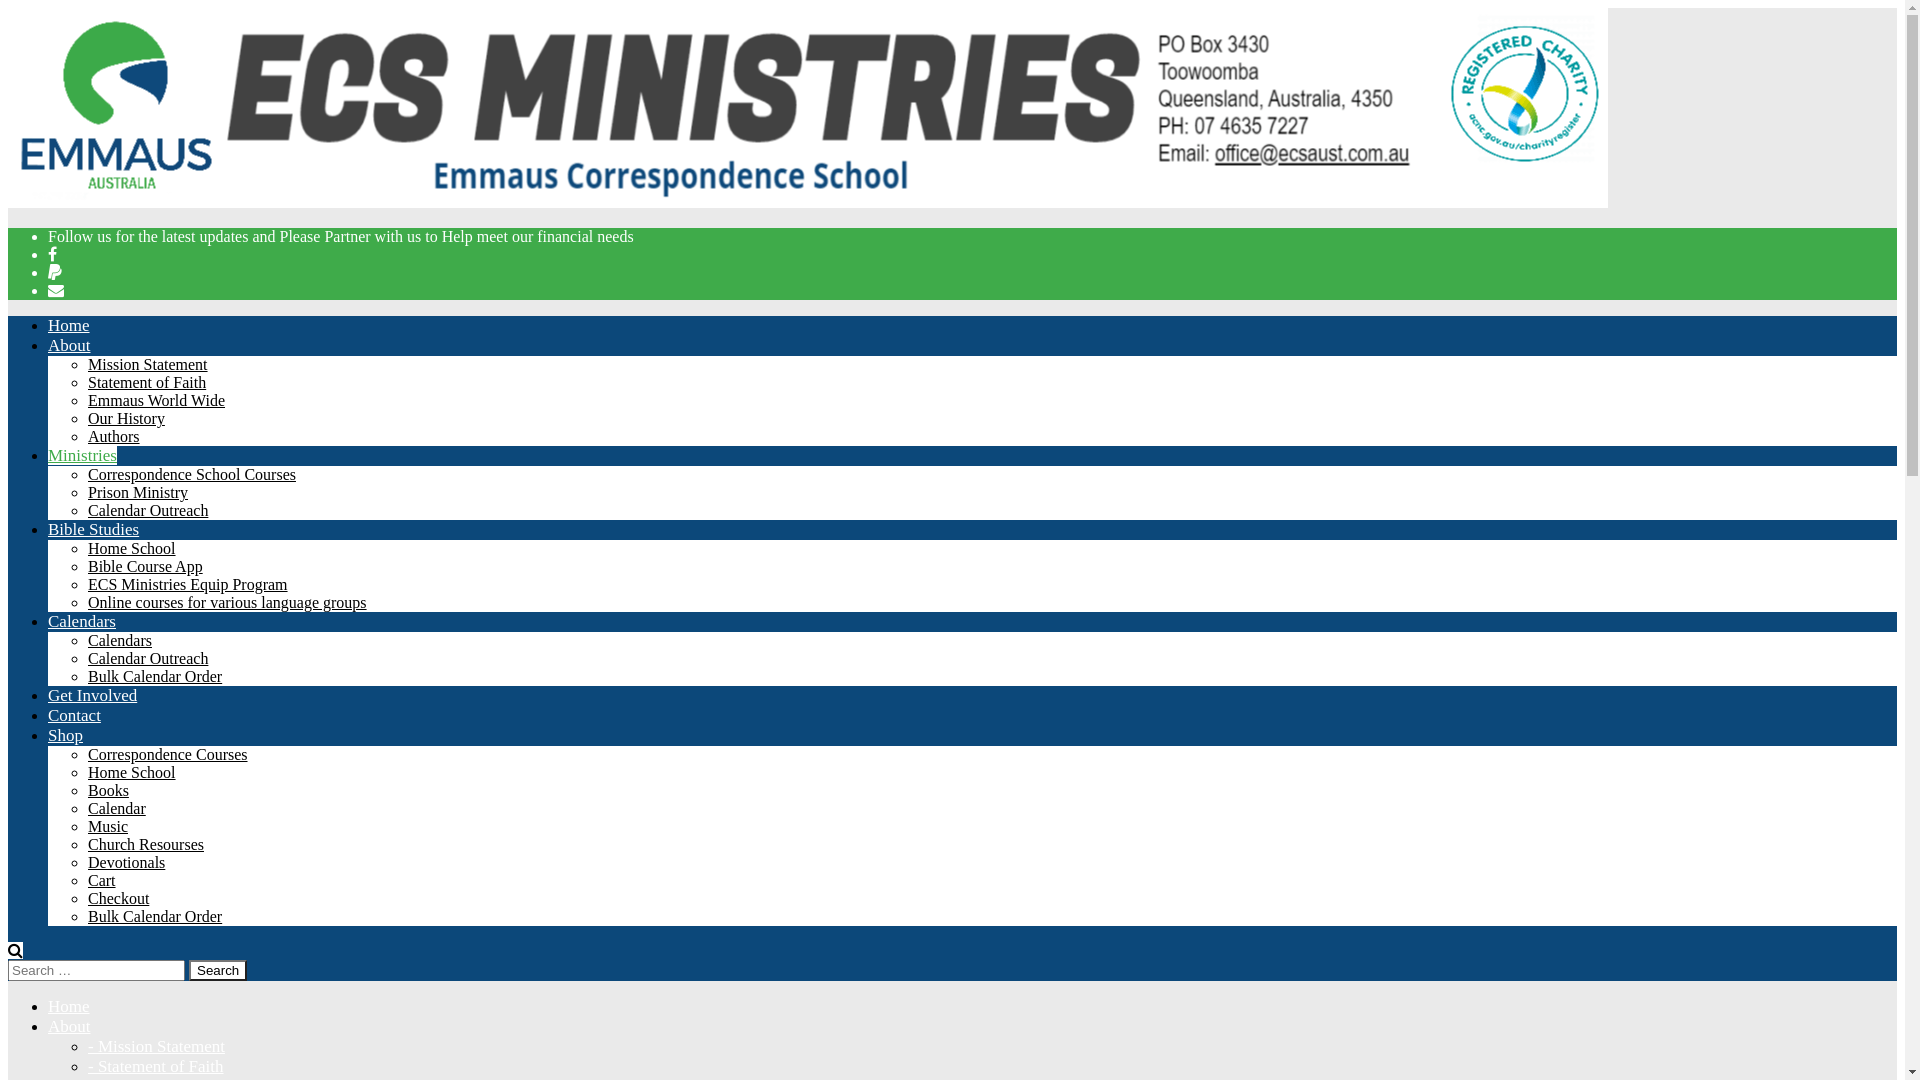  What do you see at coordinates (228, 602) in the screenshot?
I see `Online courses for various language groups` at bounding box center [228, 602].